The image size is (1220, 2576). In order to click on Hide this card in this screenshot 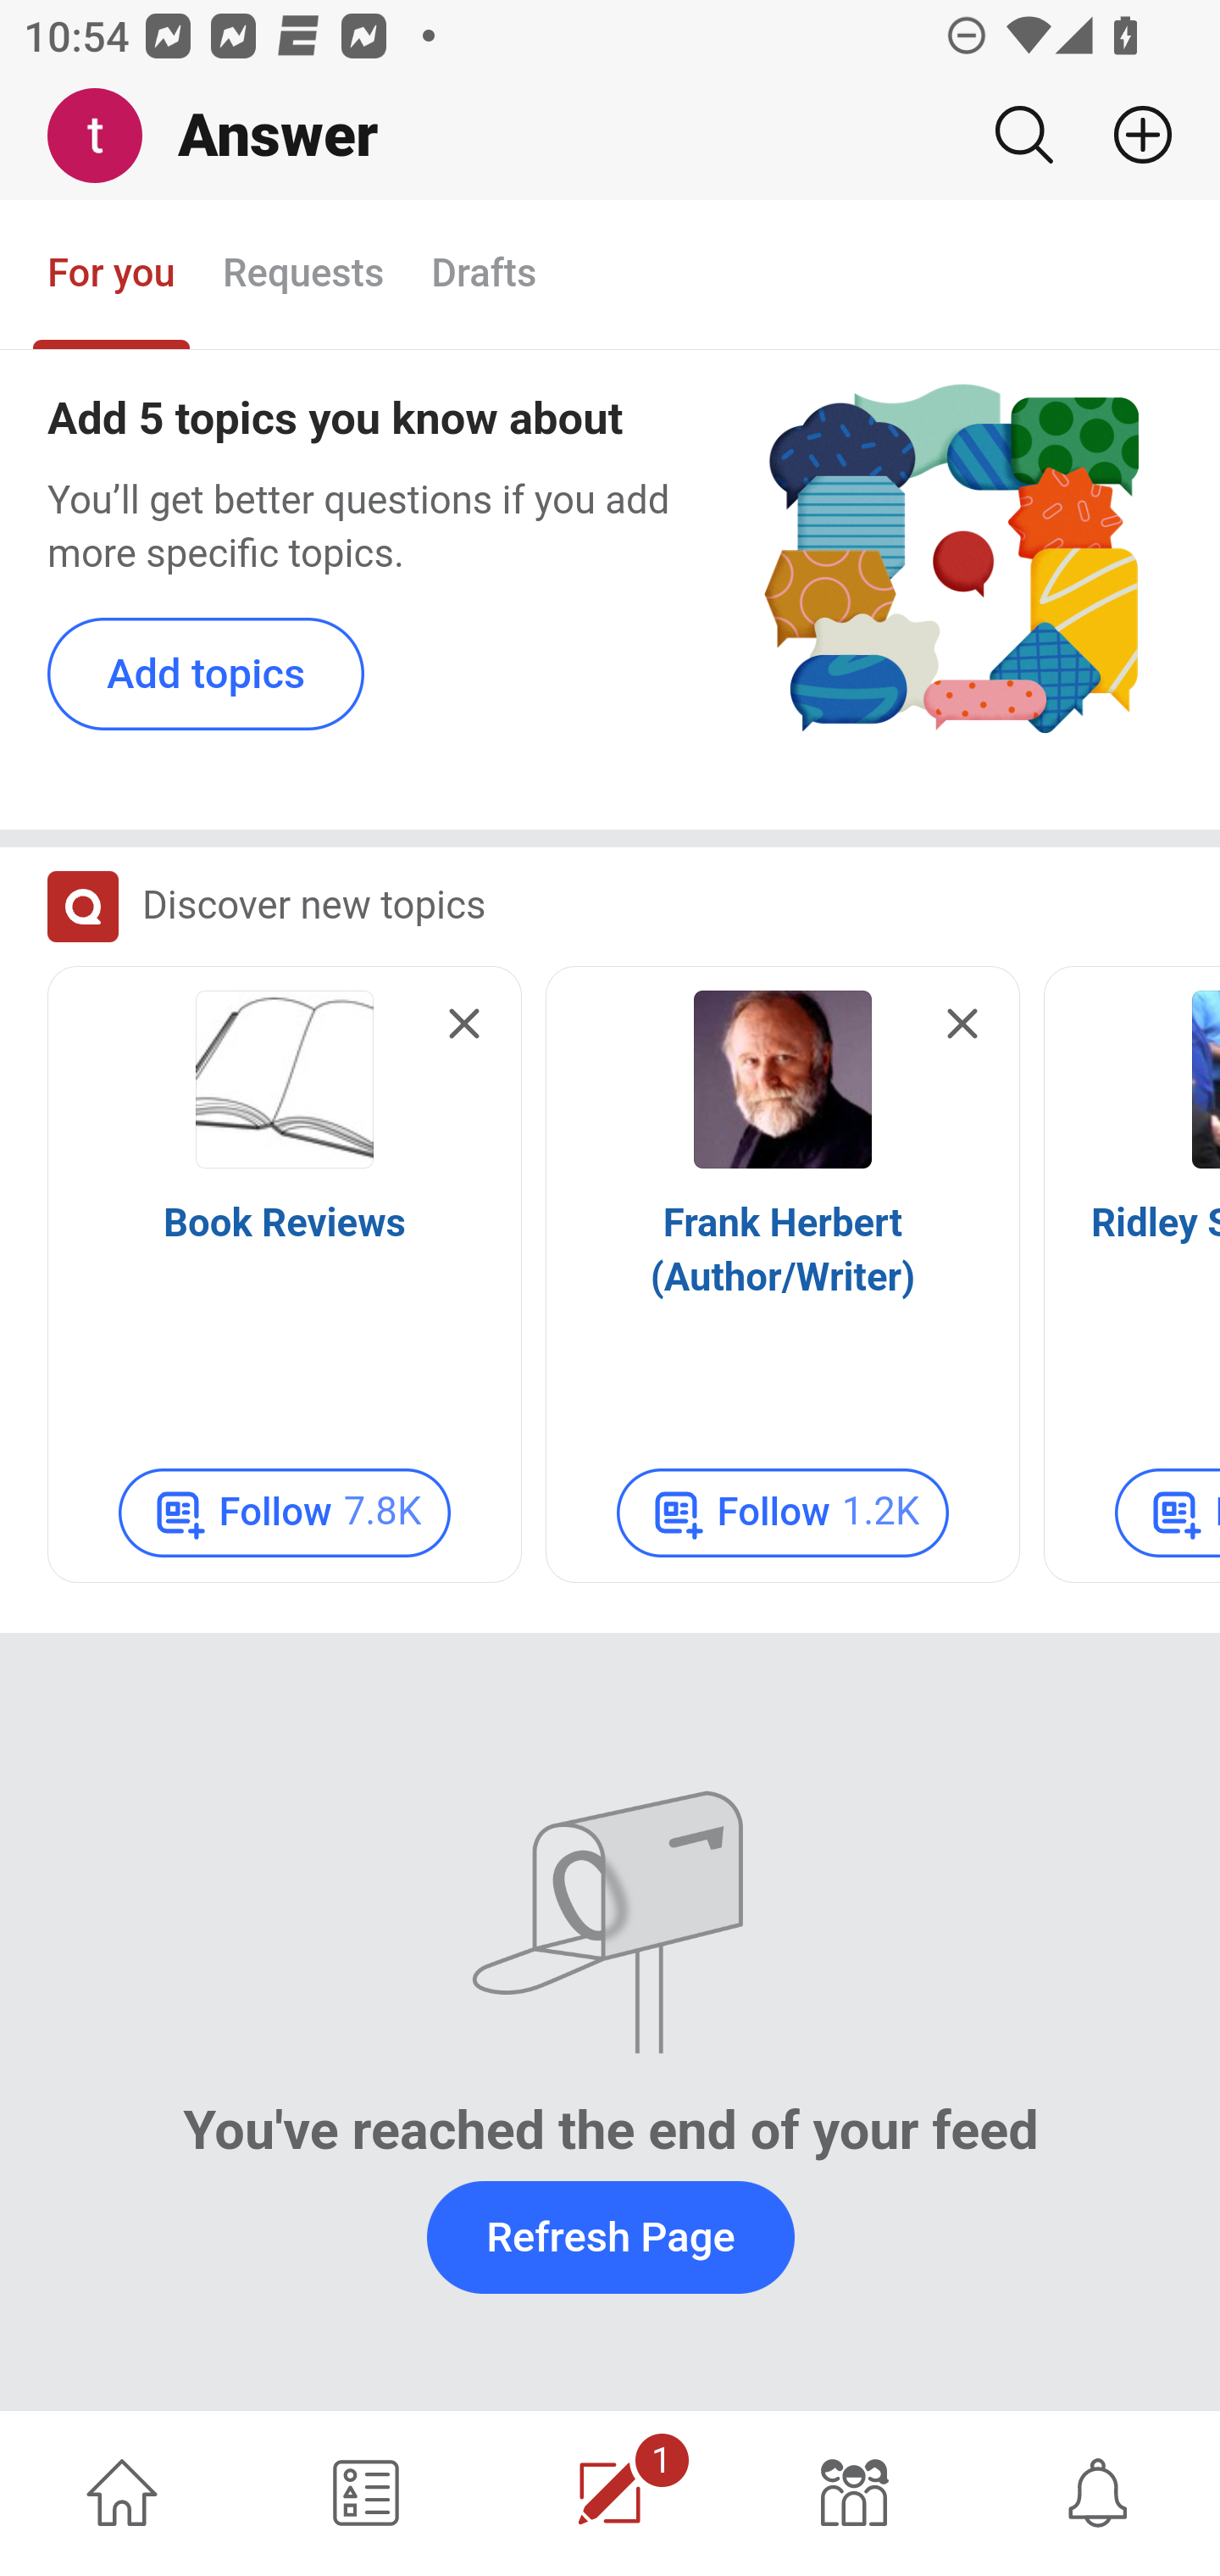, I will do `click(962, 1026)`.